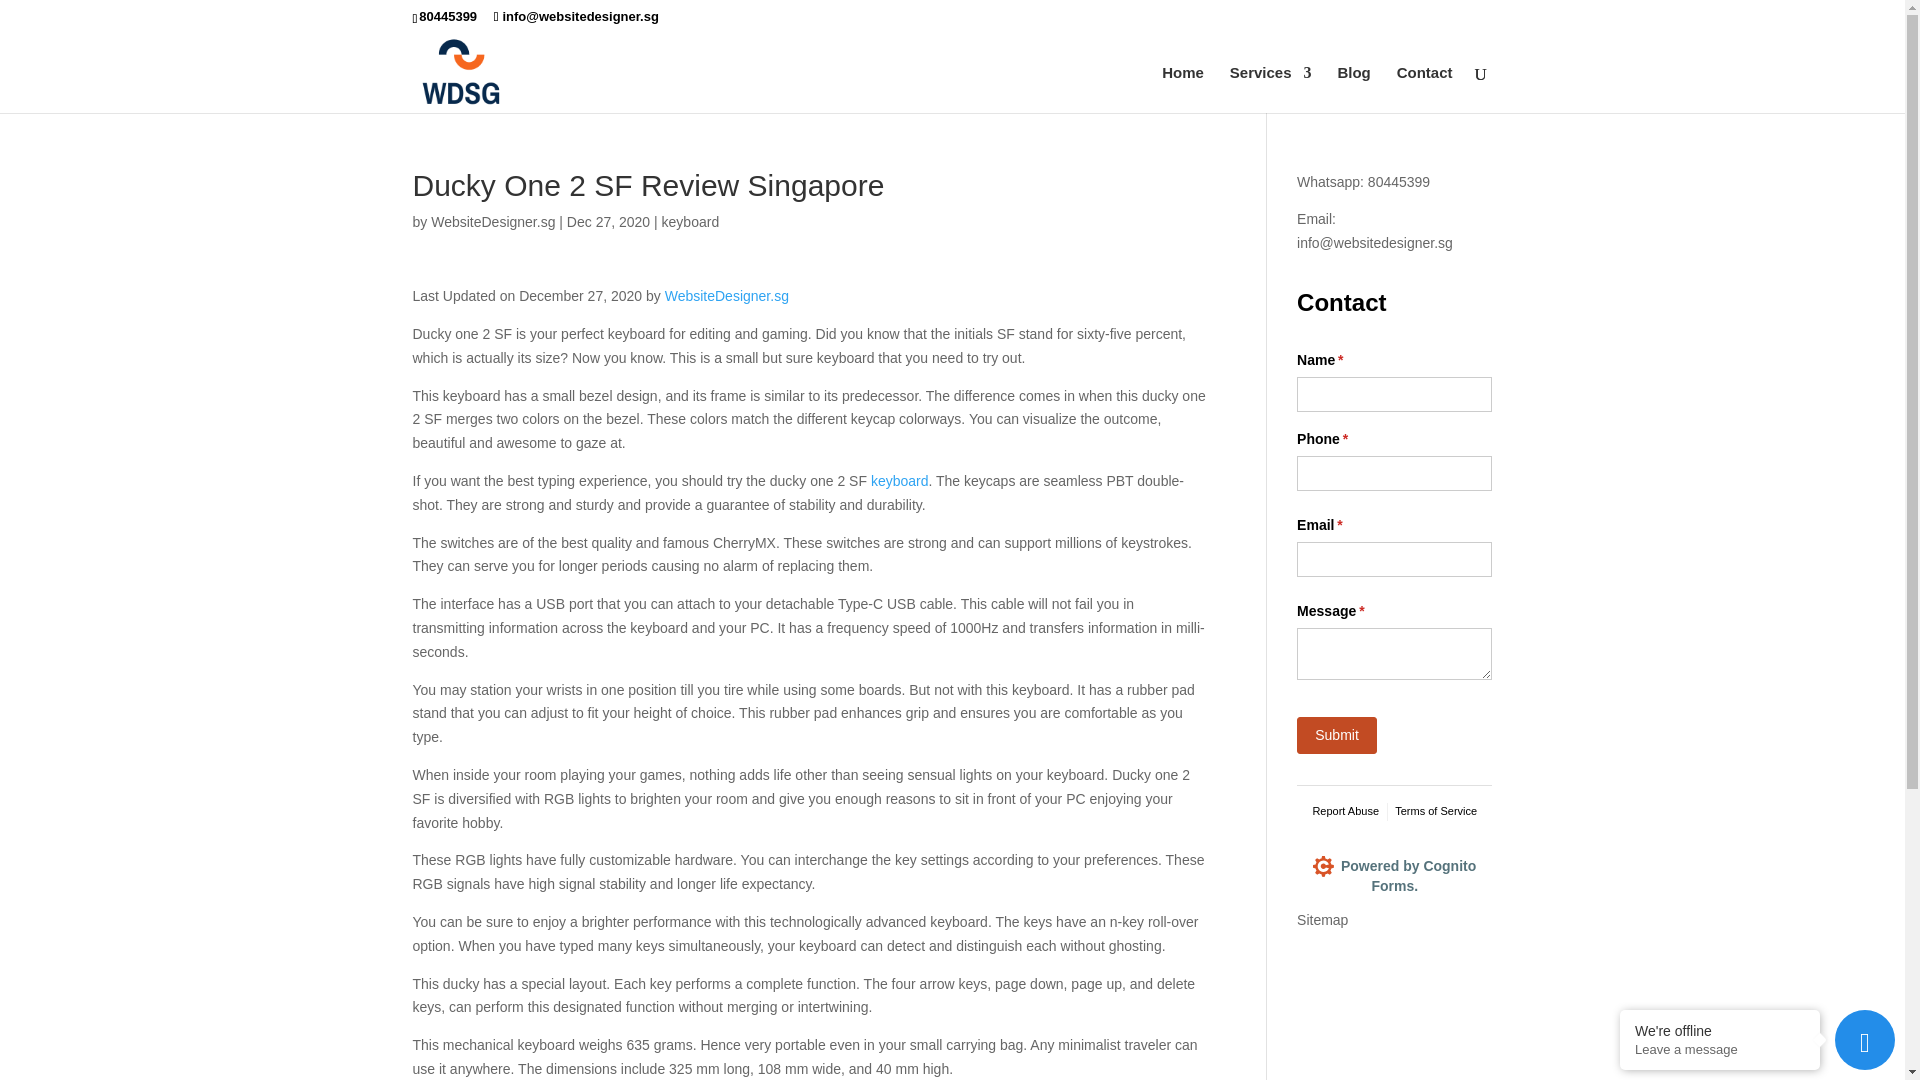 Image resolution: width=1920 pixels, height=1080 pixels. I want to click on Leave a message, so click(1720, 1050).